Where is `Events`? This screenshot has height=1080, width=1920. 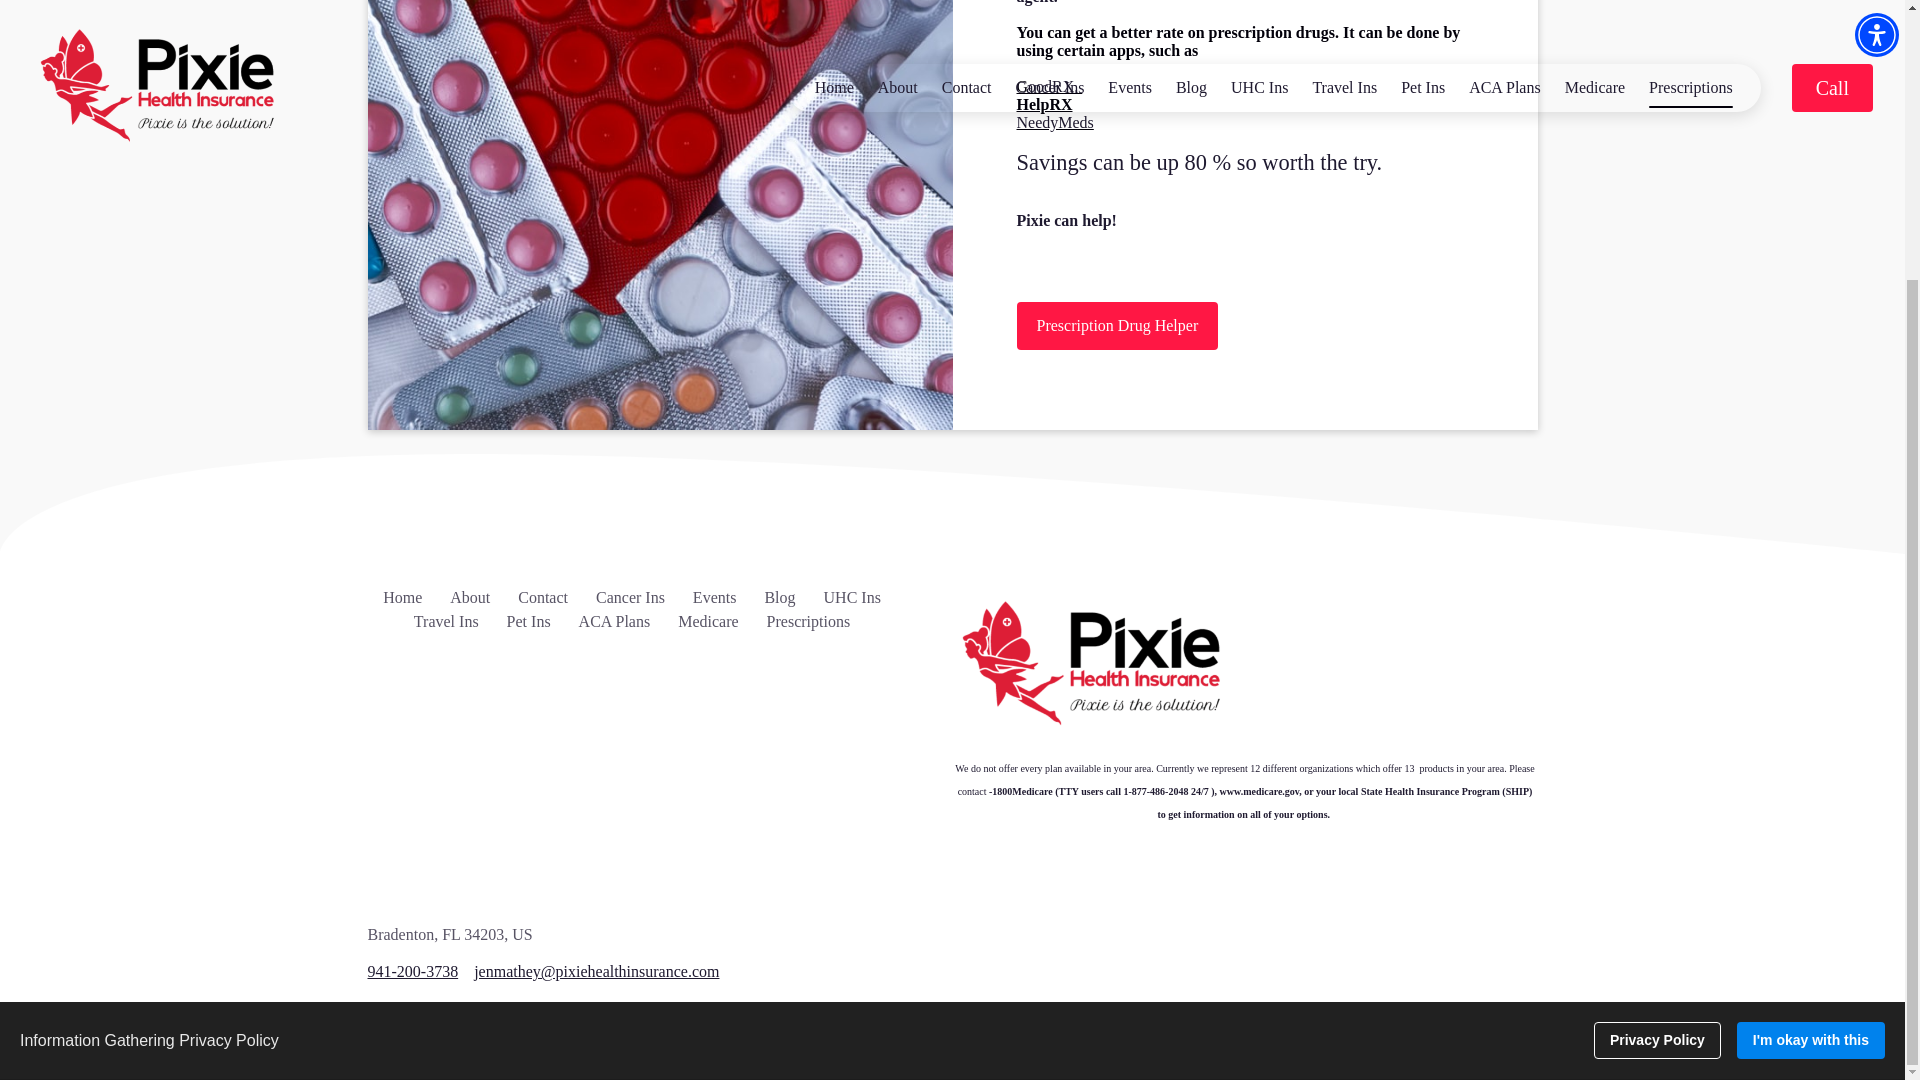 Events is located at coordinates (715, 596).